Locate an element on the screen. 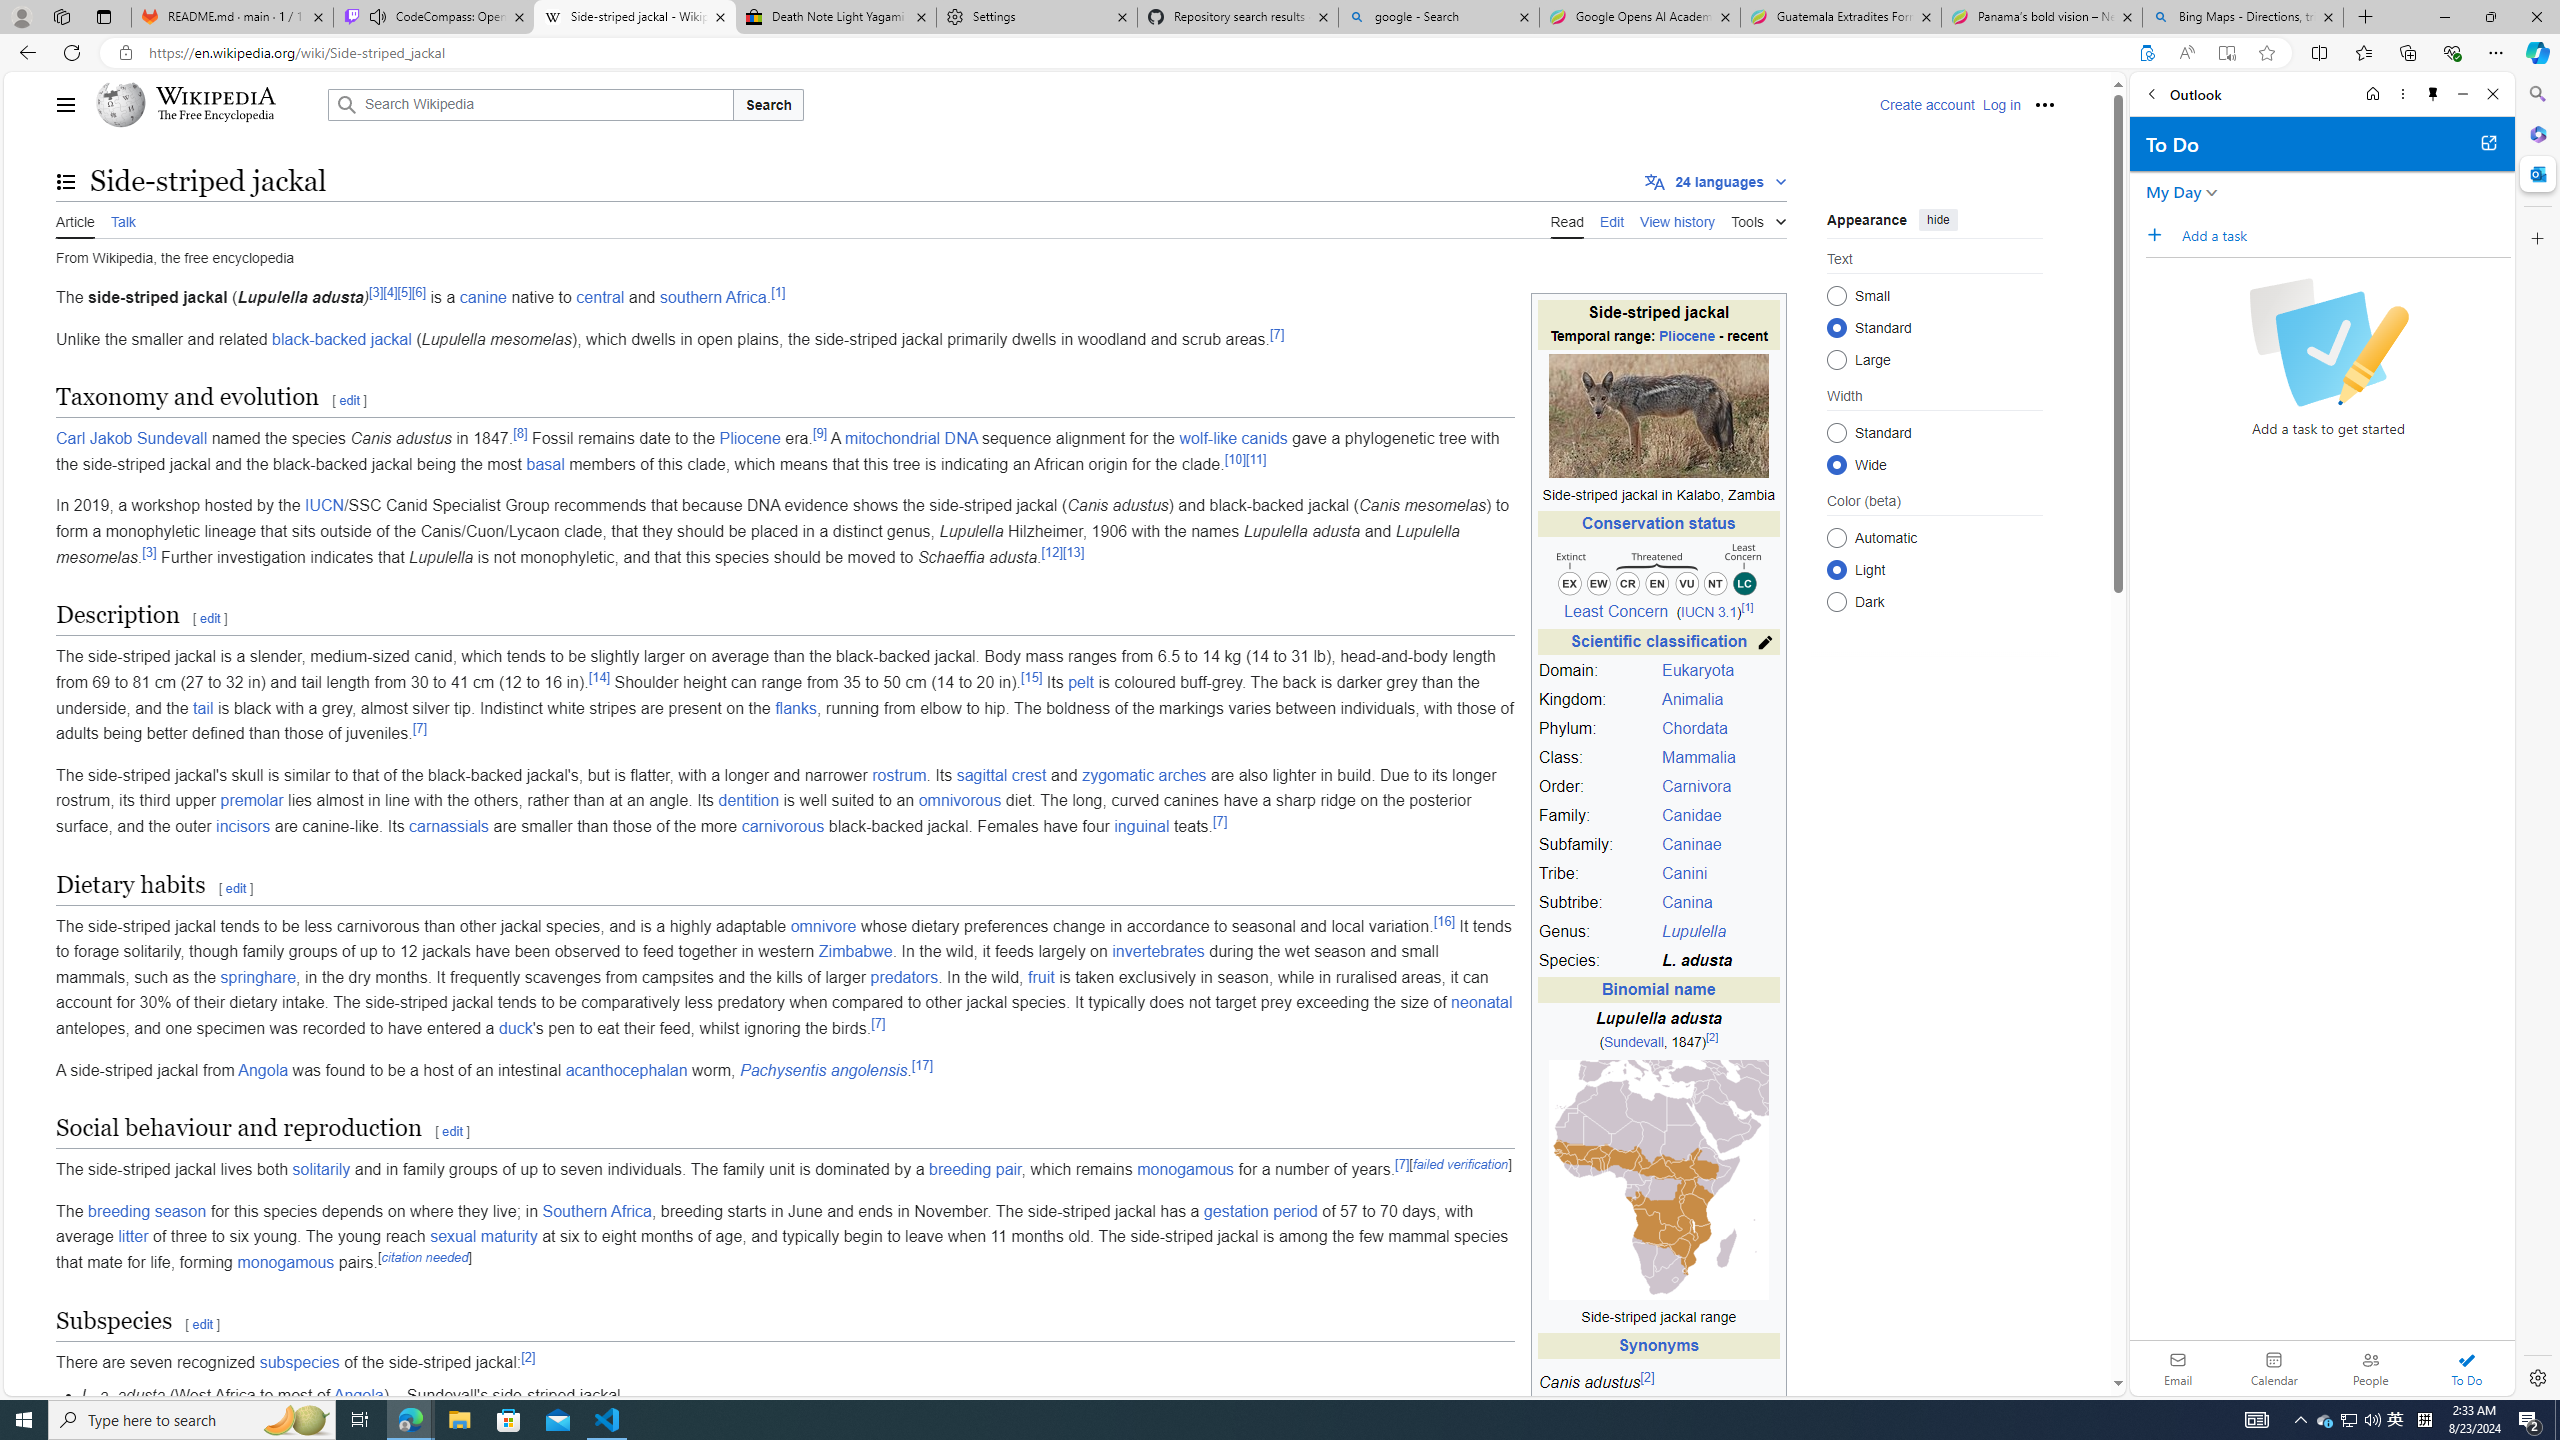 The height and width of the screenshot is (1440, 2560). Scientific classification Edit this classification is located at coordinates (1658, 642).